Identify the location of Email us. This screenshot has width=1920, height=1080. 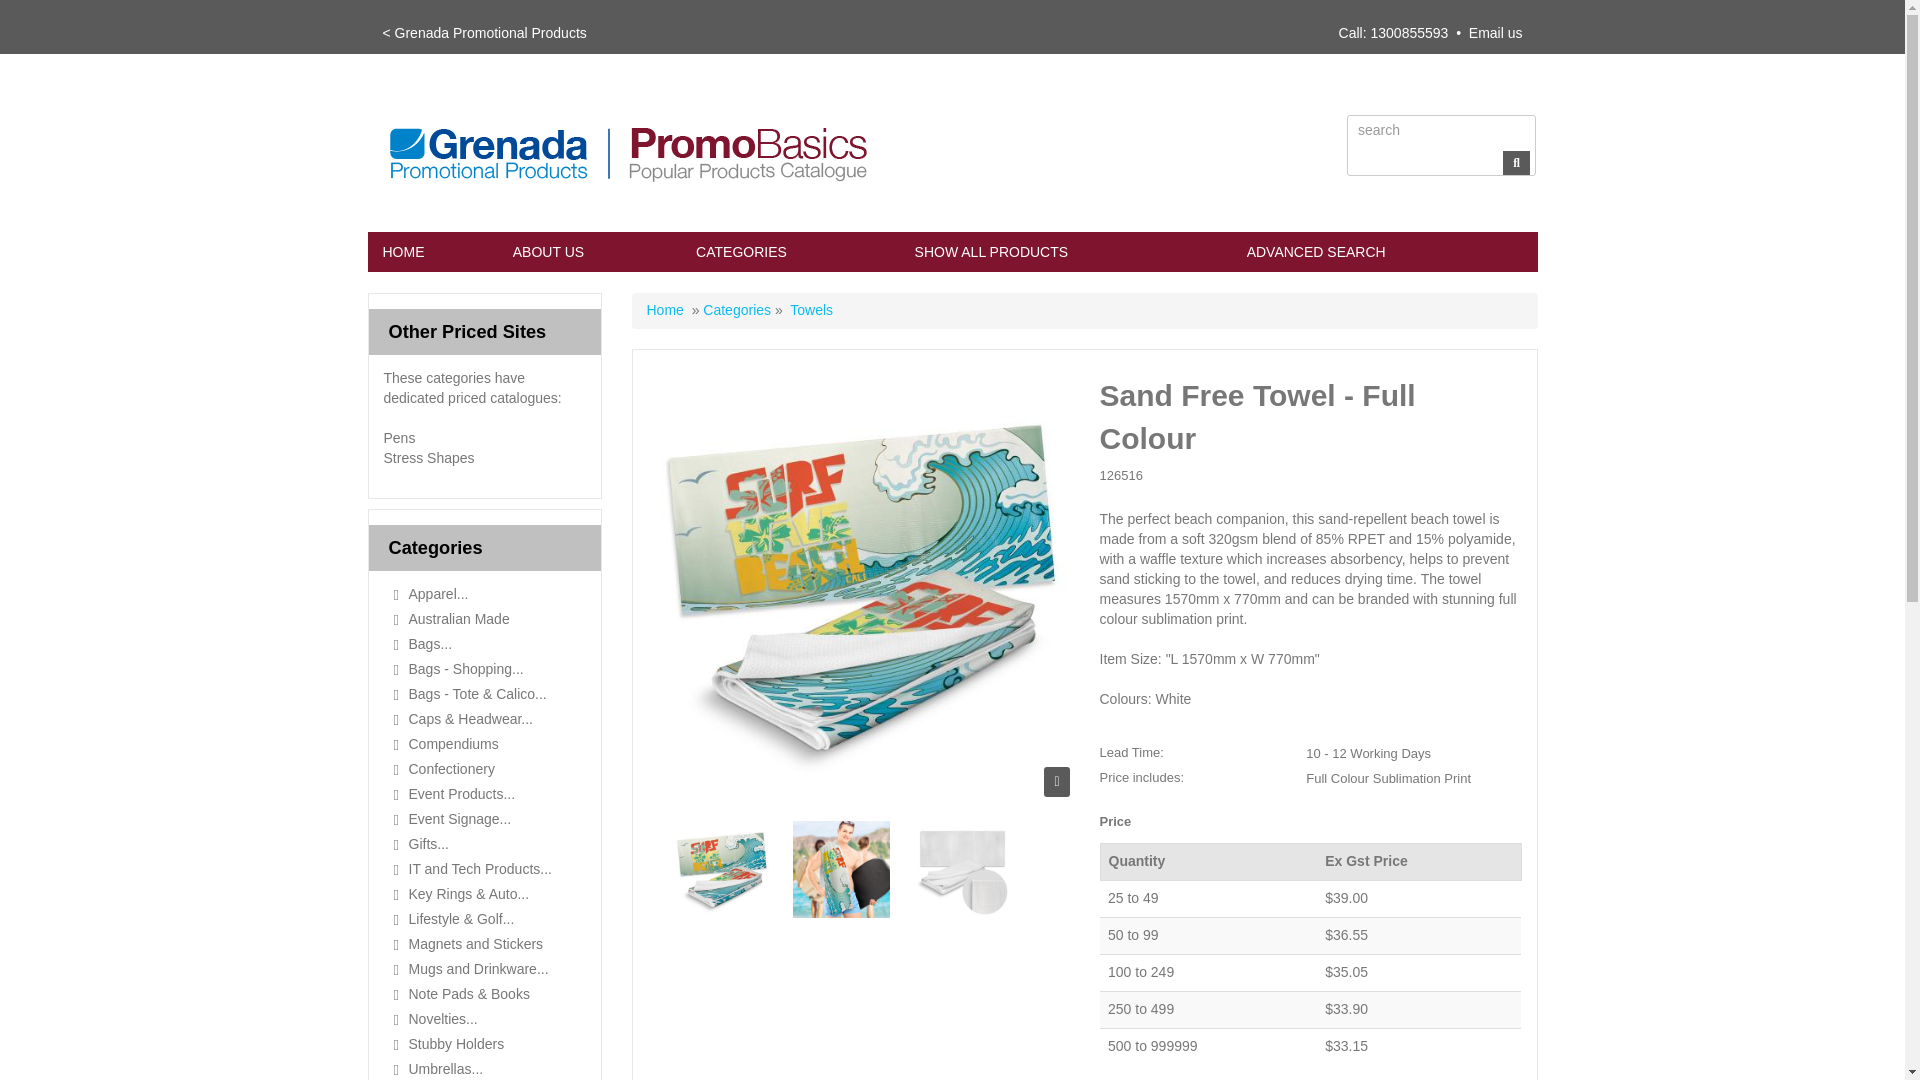
(1495, 32).